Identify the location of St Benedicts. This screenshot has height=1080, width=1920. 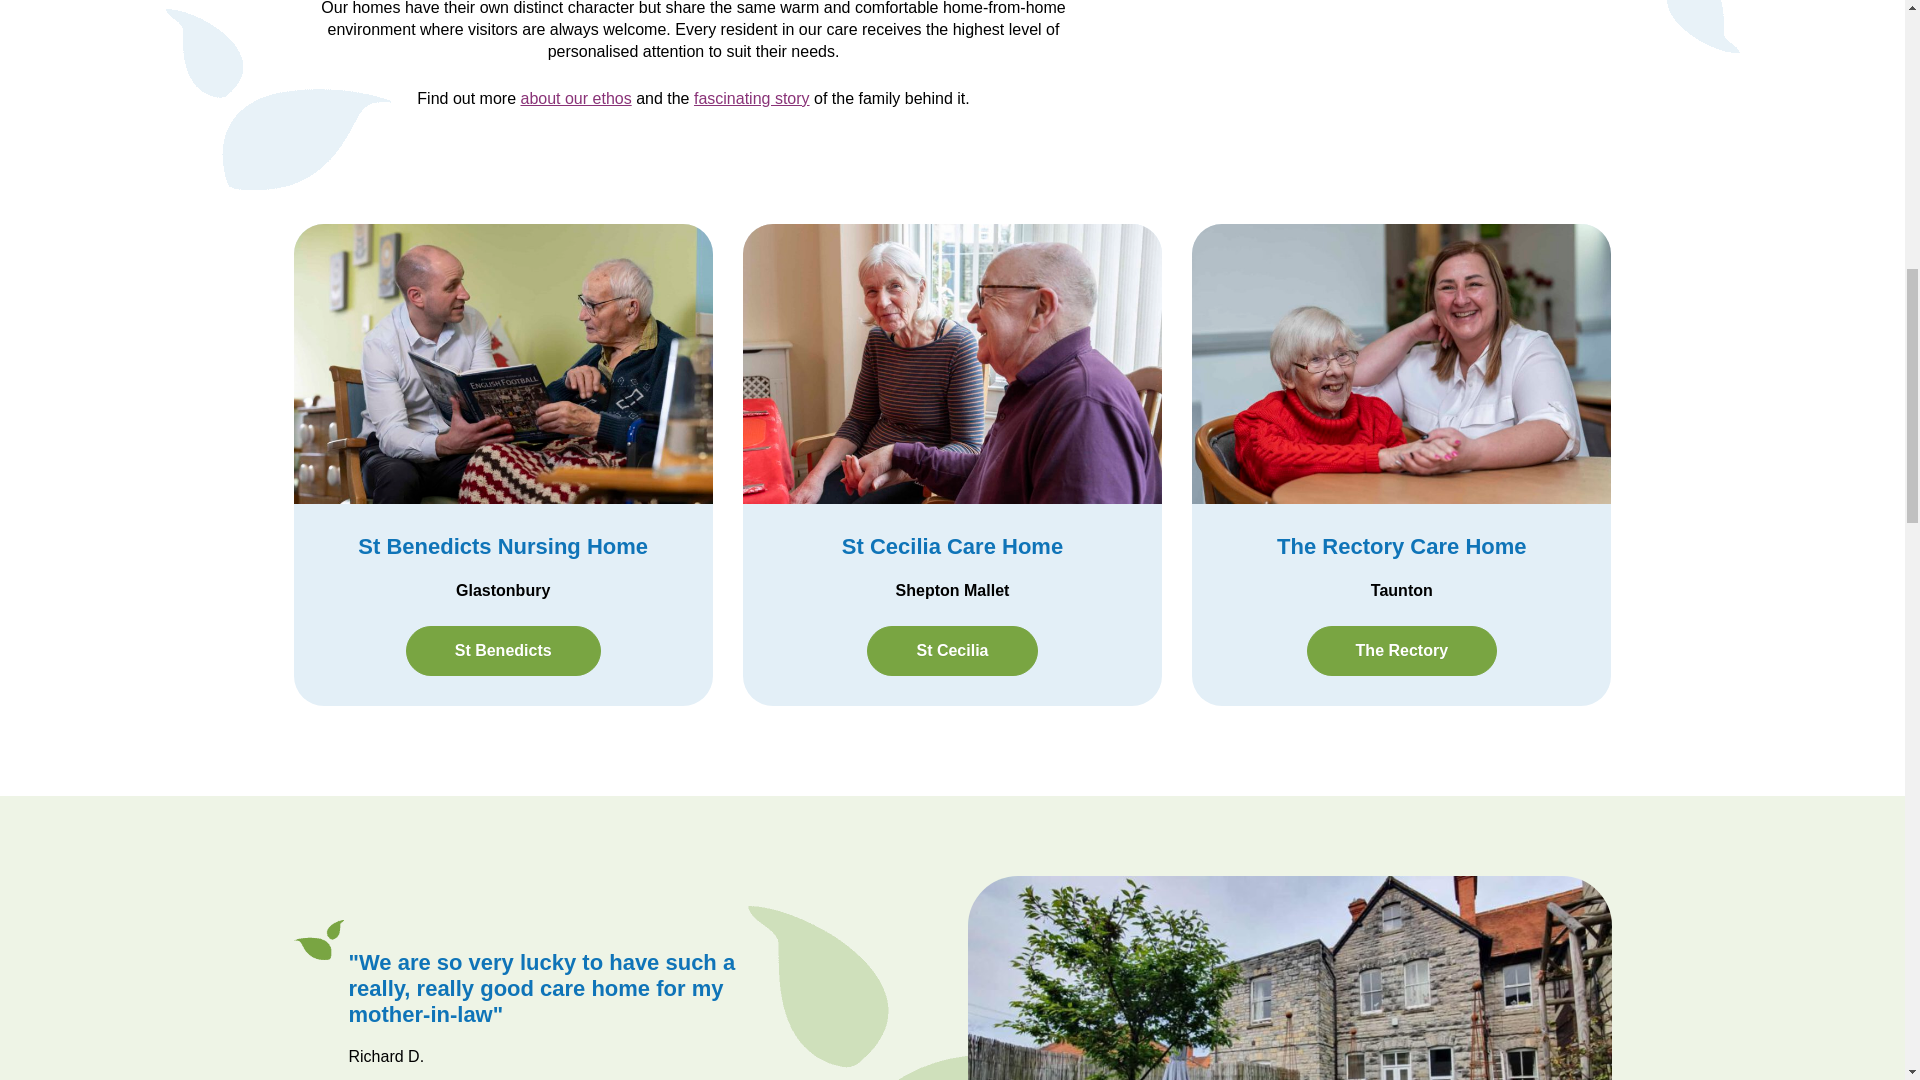
(502, 651).